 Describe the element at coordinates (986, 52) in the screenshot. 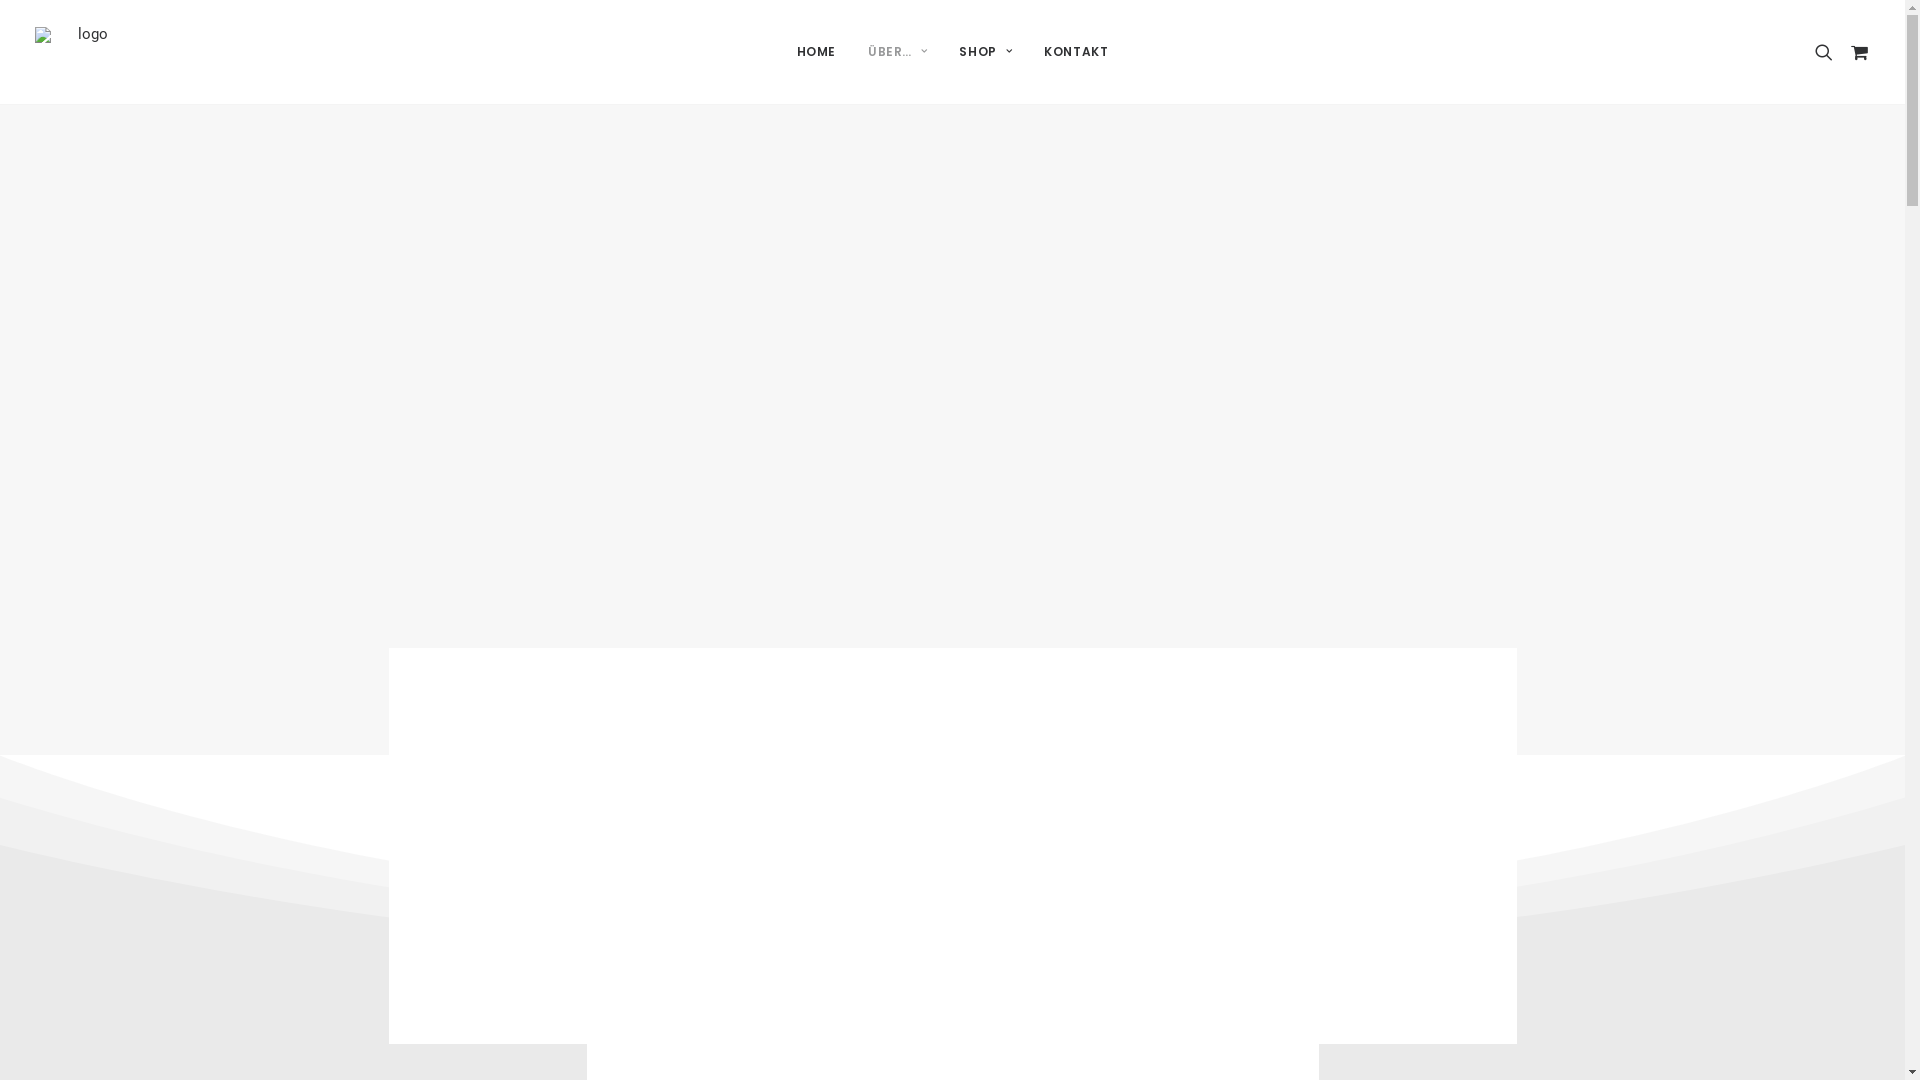

I see `SHOP` at that location.